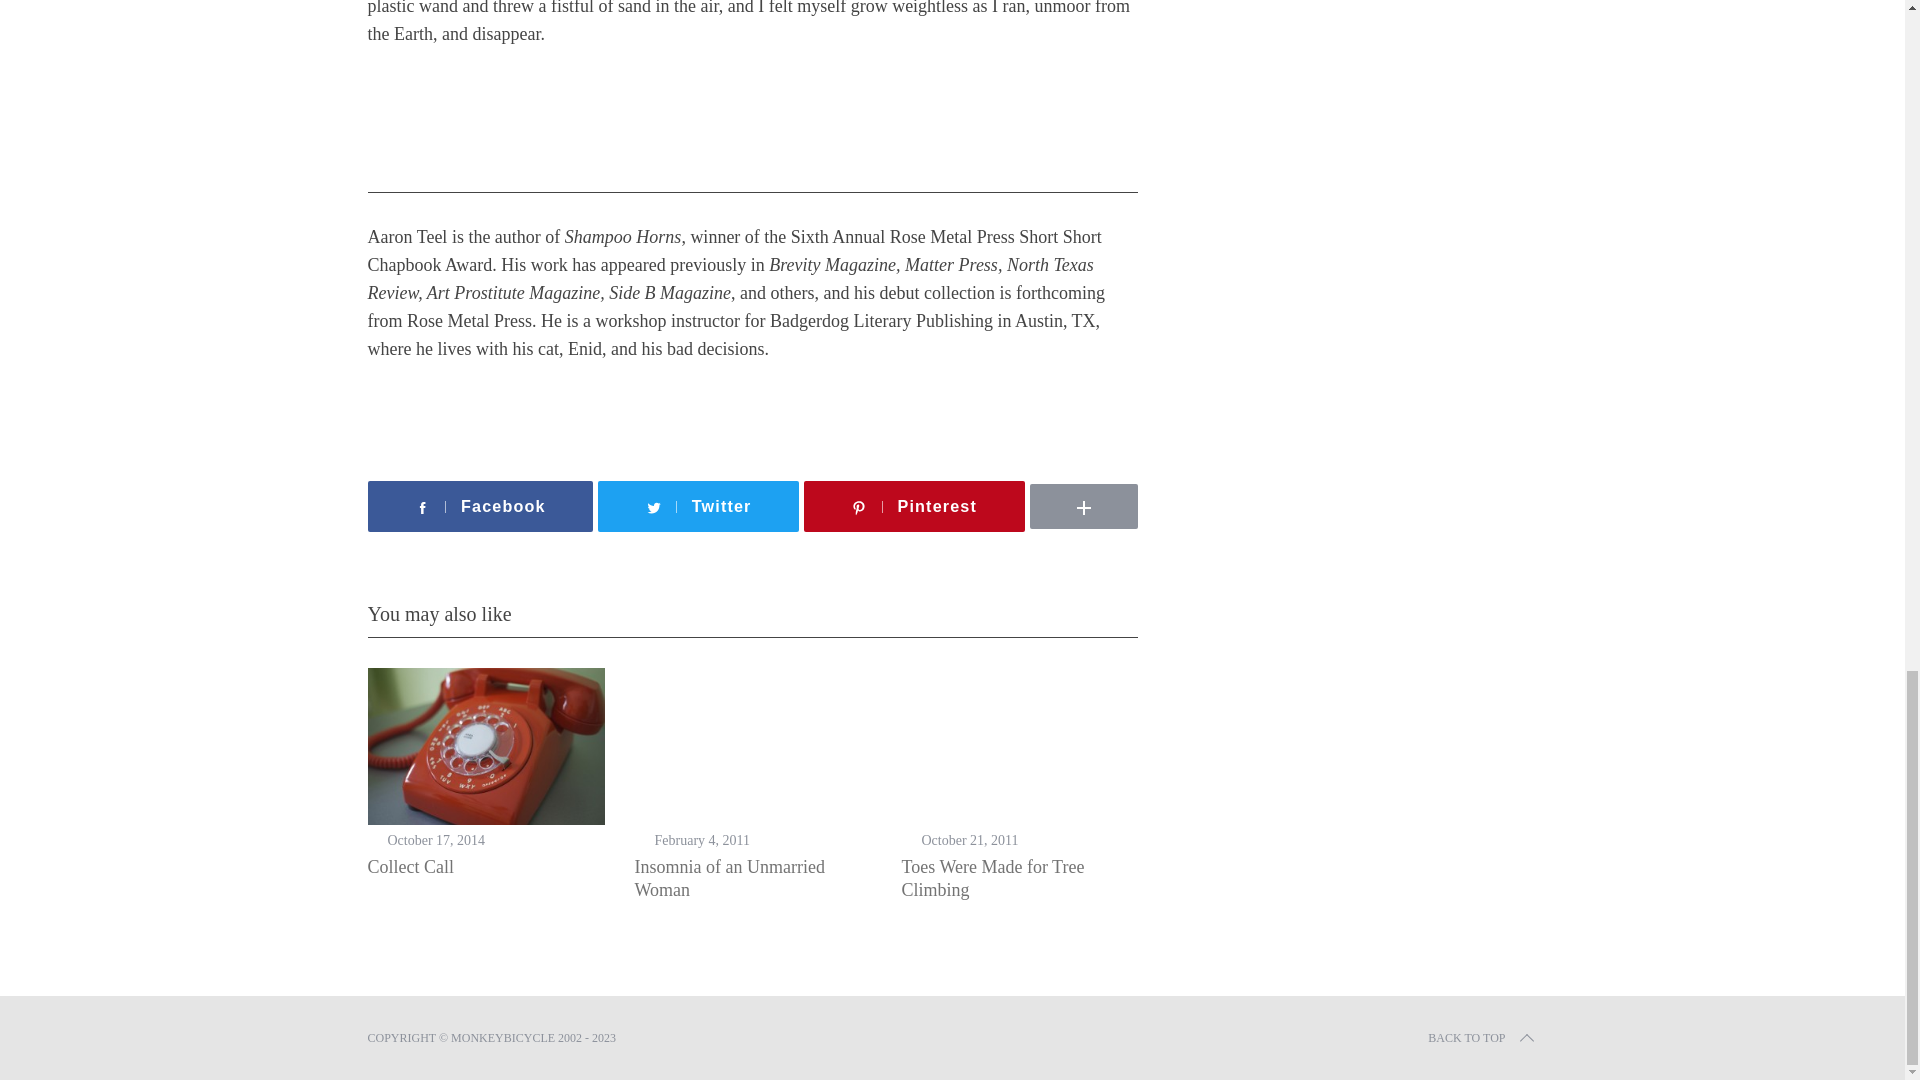  Describe the element at coordinates (914, 506) in the screenshot. I see `Pinterest` at that location.